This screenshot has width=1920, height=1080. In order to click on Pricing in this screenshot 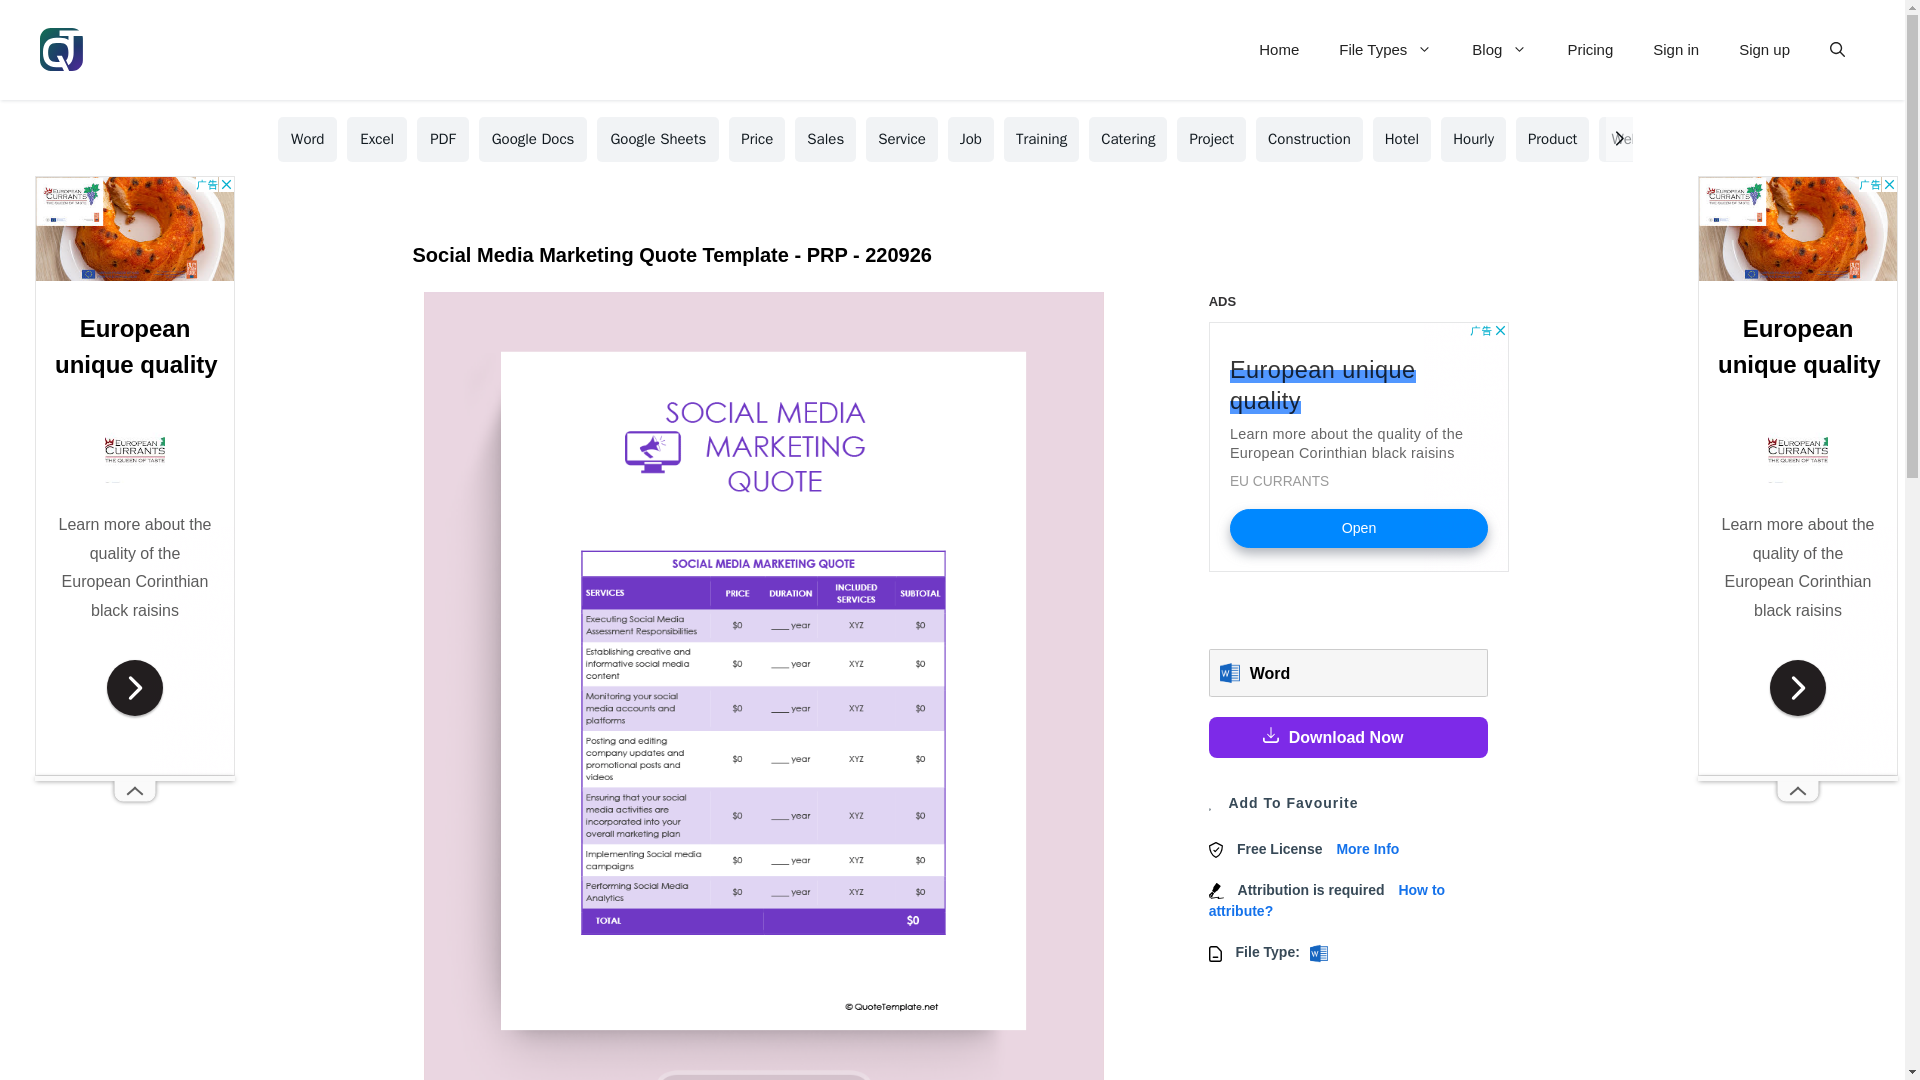, I will do `click(1590, 50)`.